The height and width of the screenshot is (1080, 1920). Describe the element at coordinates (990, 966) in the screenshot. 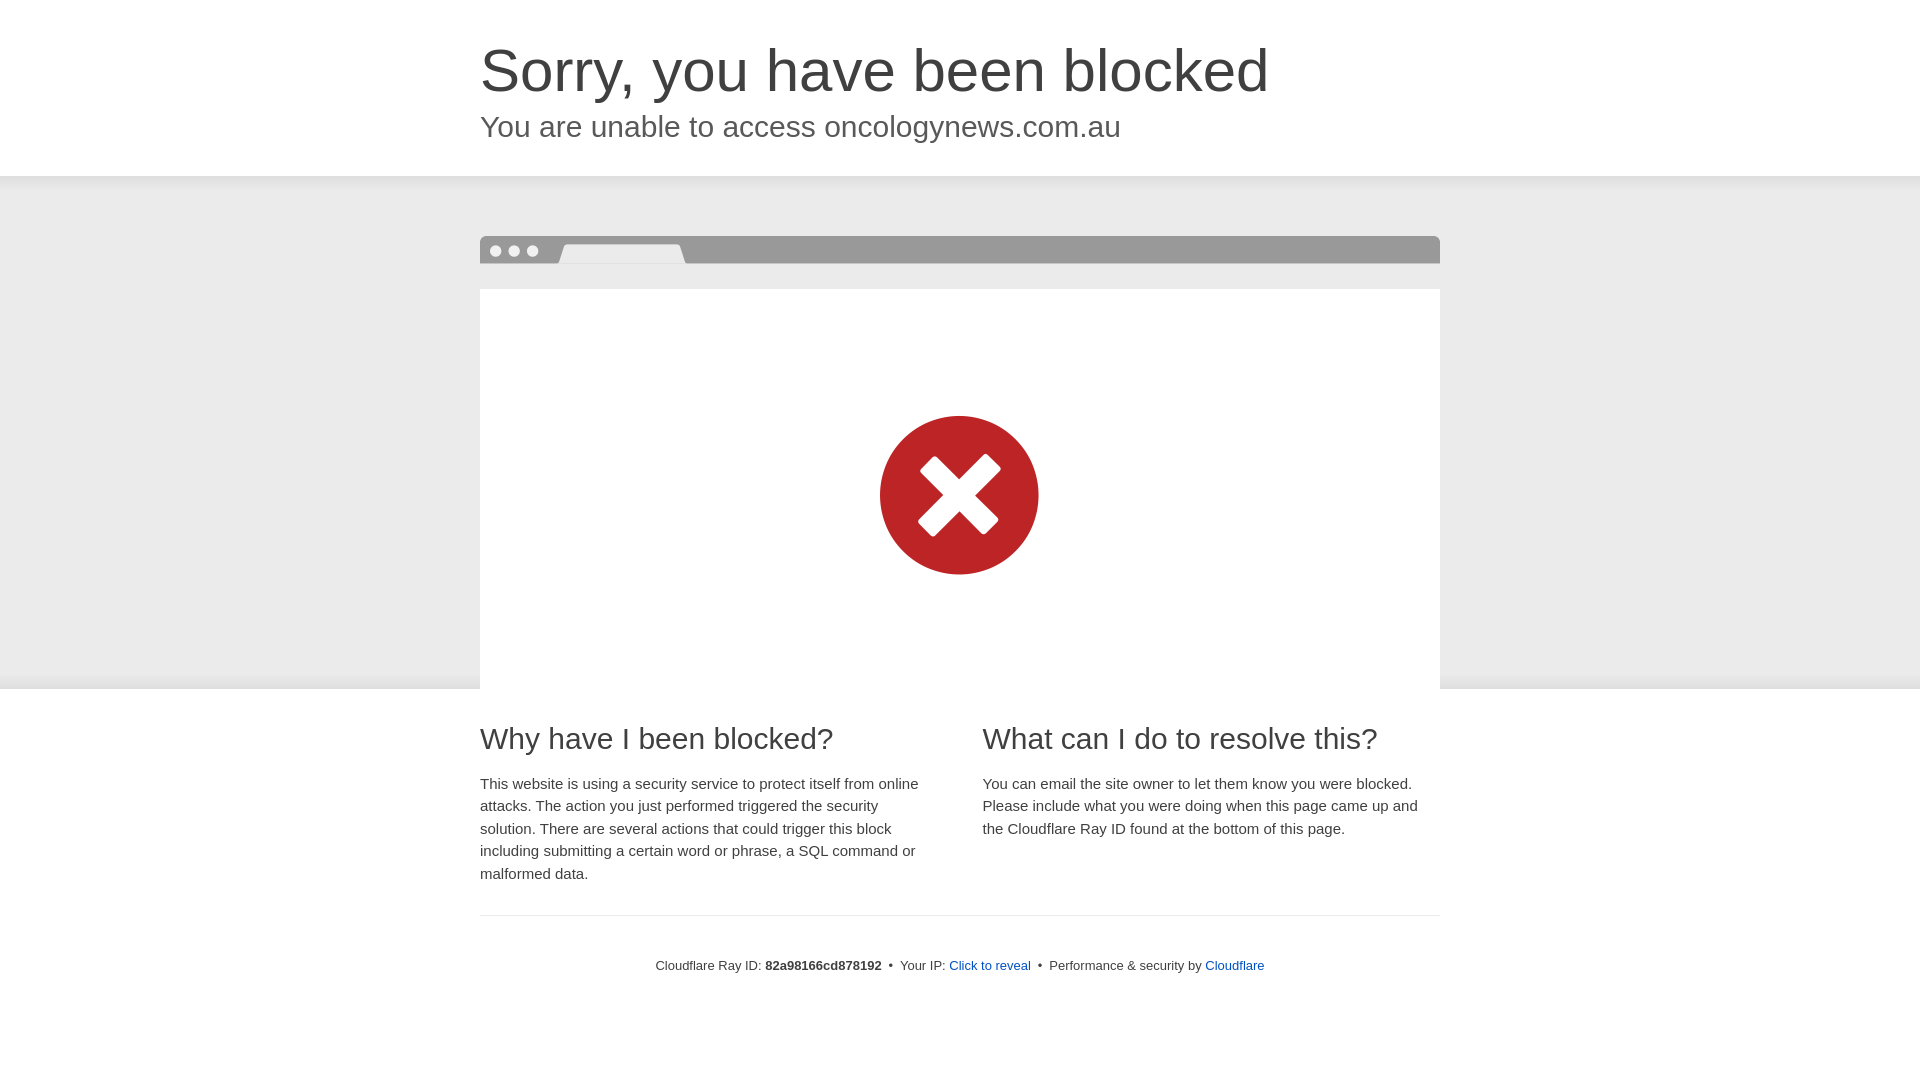

I see `Click to reveal` at that location.